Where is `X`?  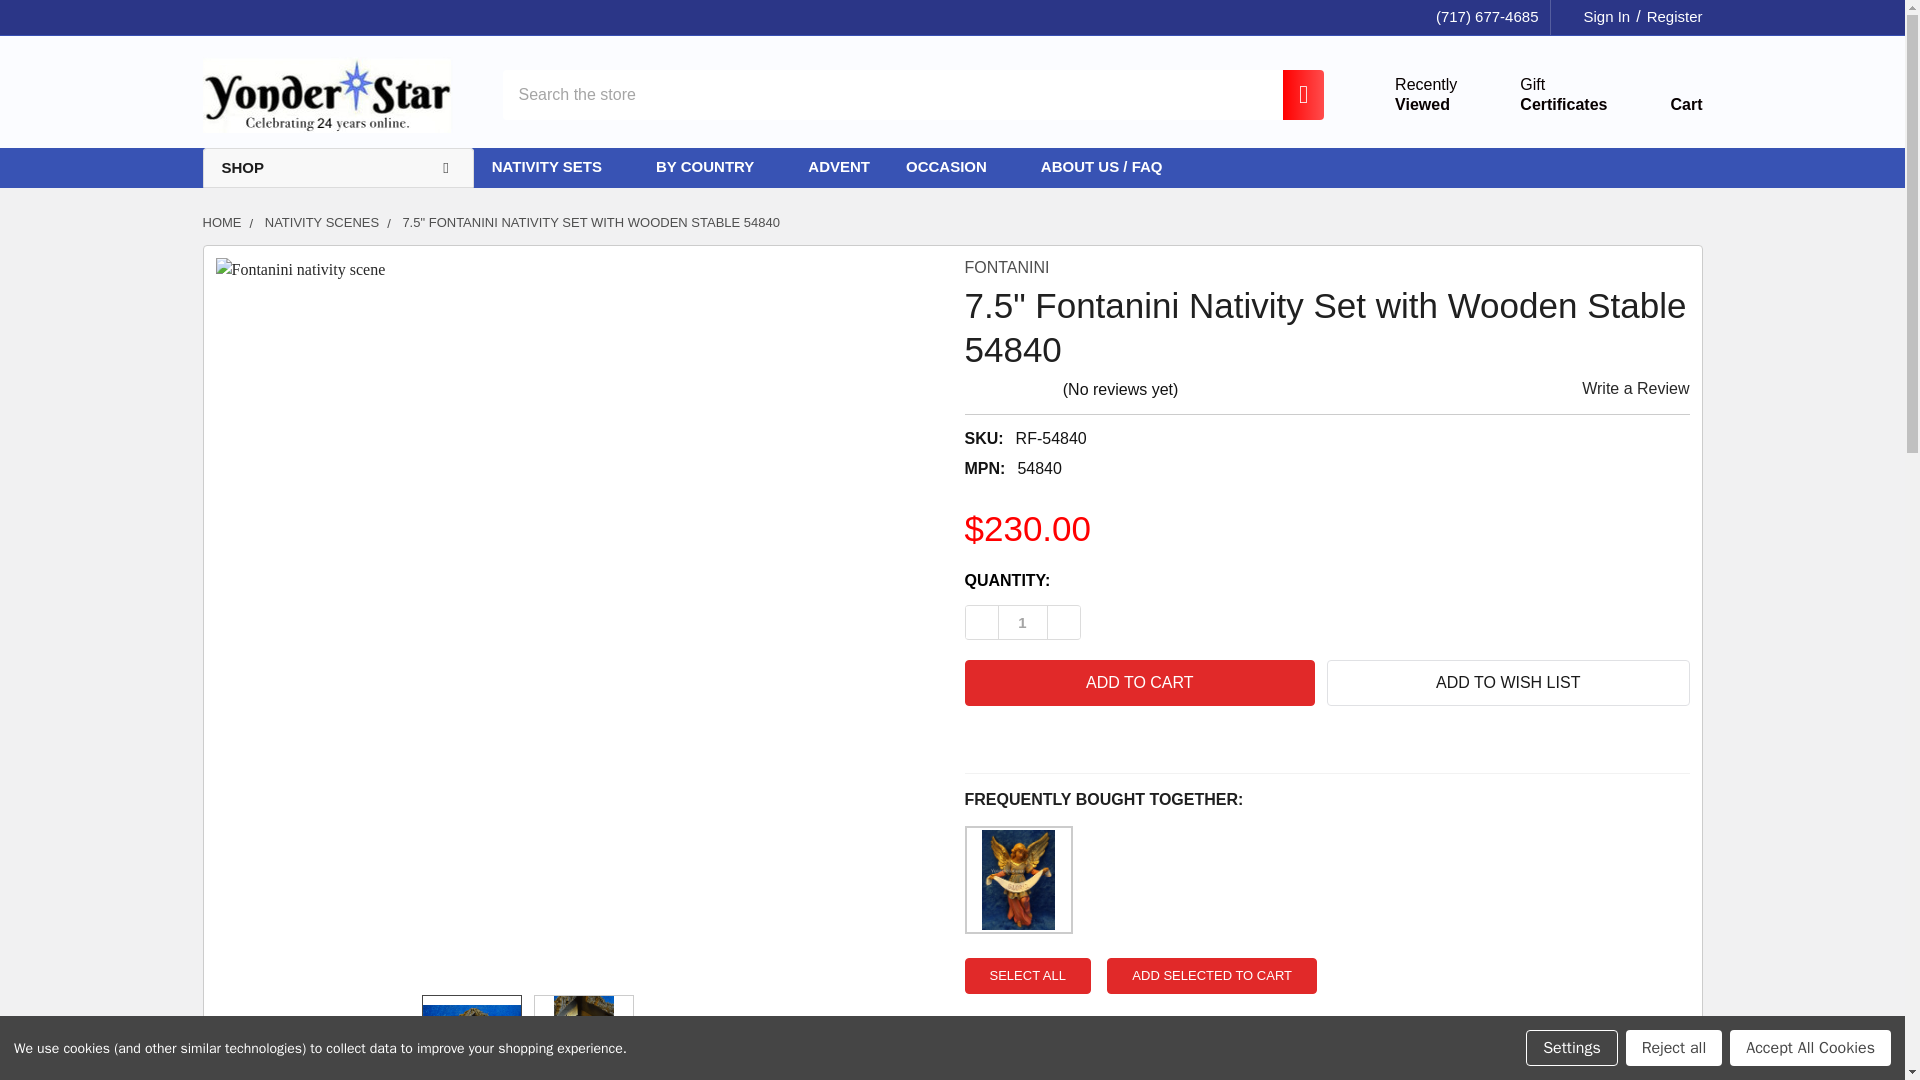
X is located at coordinates (982, 742).